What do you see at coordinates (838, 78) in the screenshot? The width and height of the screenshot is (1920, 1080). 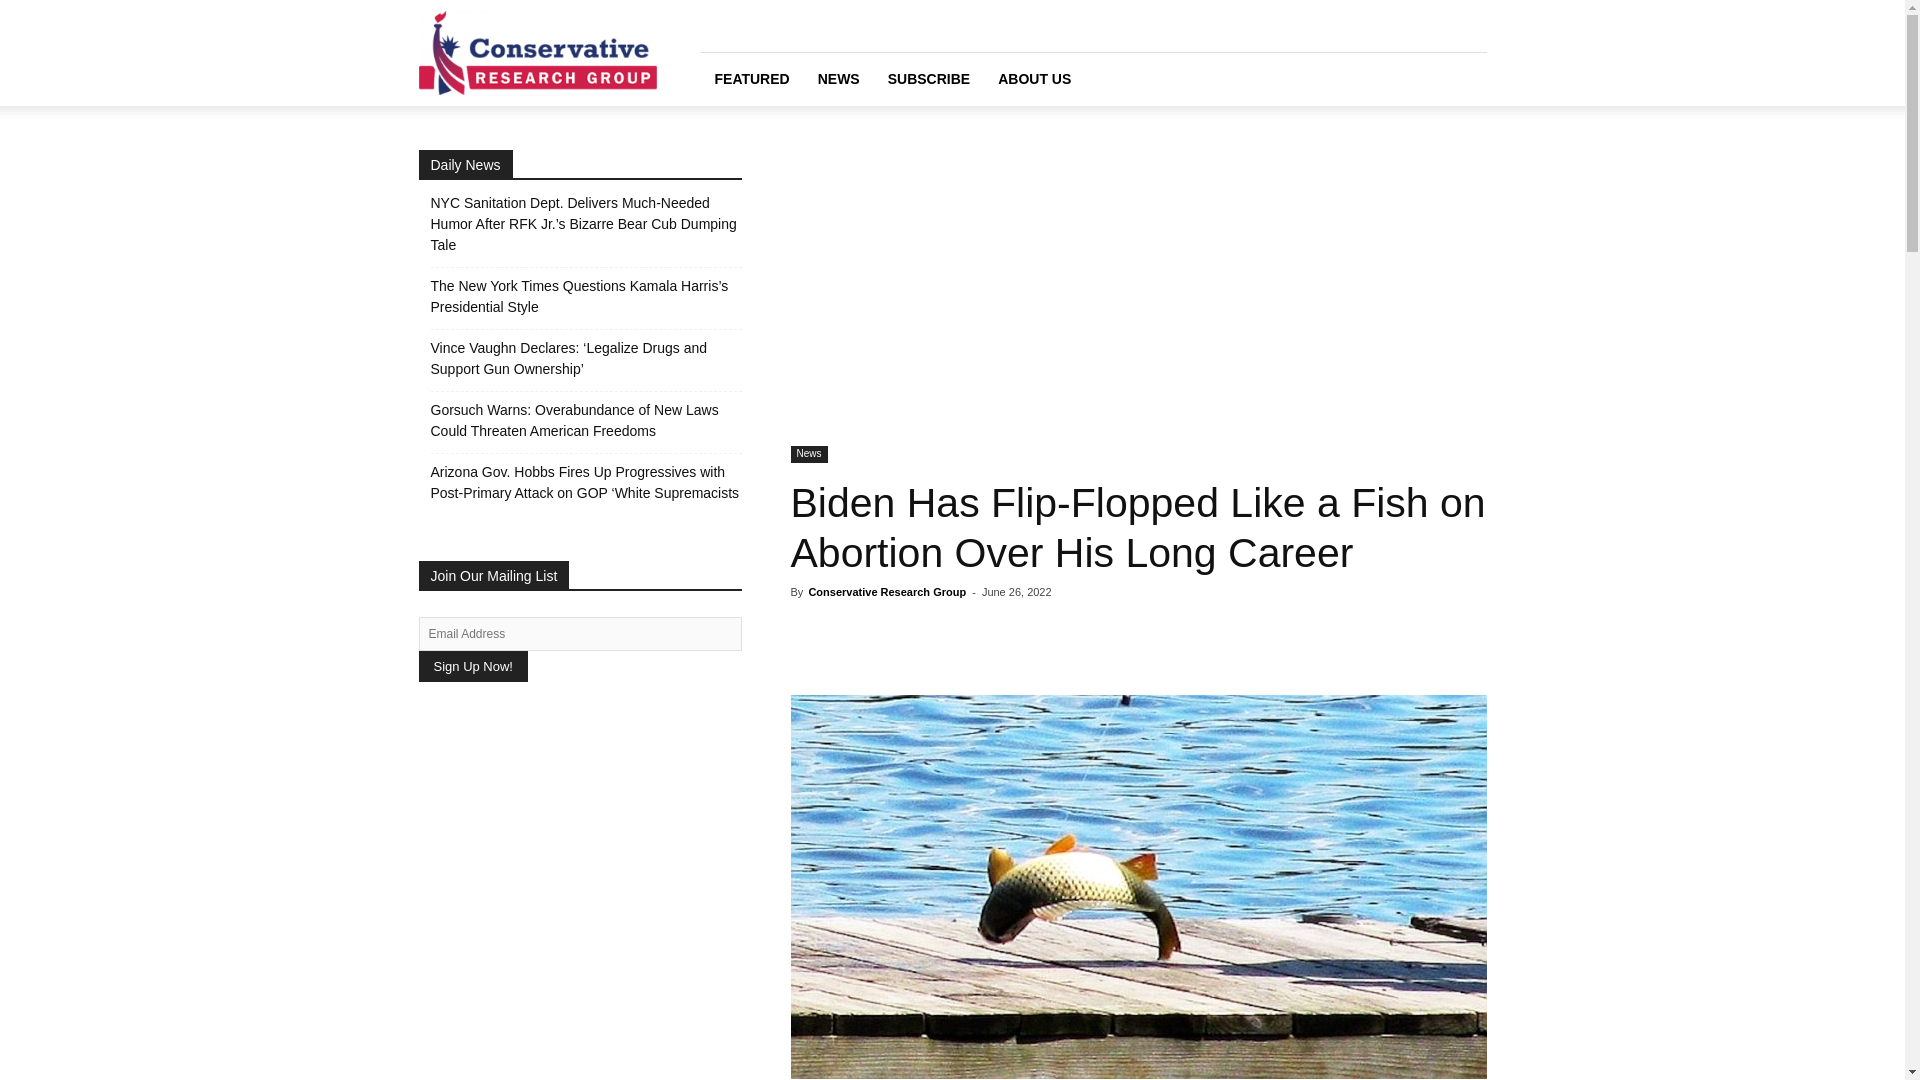 I see `NEWS` at bounding box center [838, 78].